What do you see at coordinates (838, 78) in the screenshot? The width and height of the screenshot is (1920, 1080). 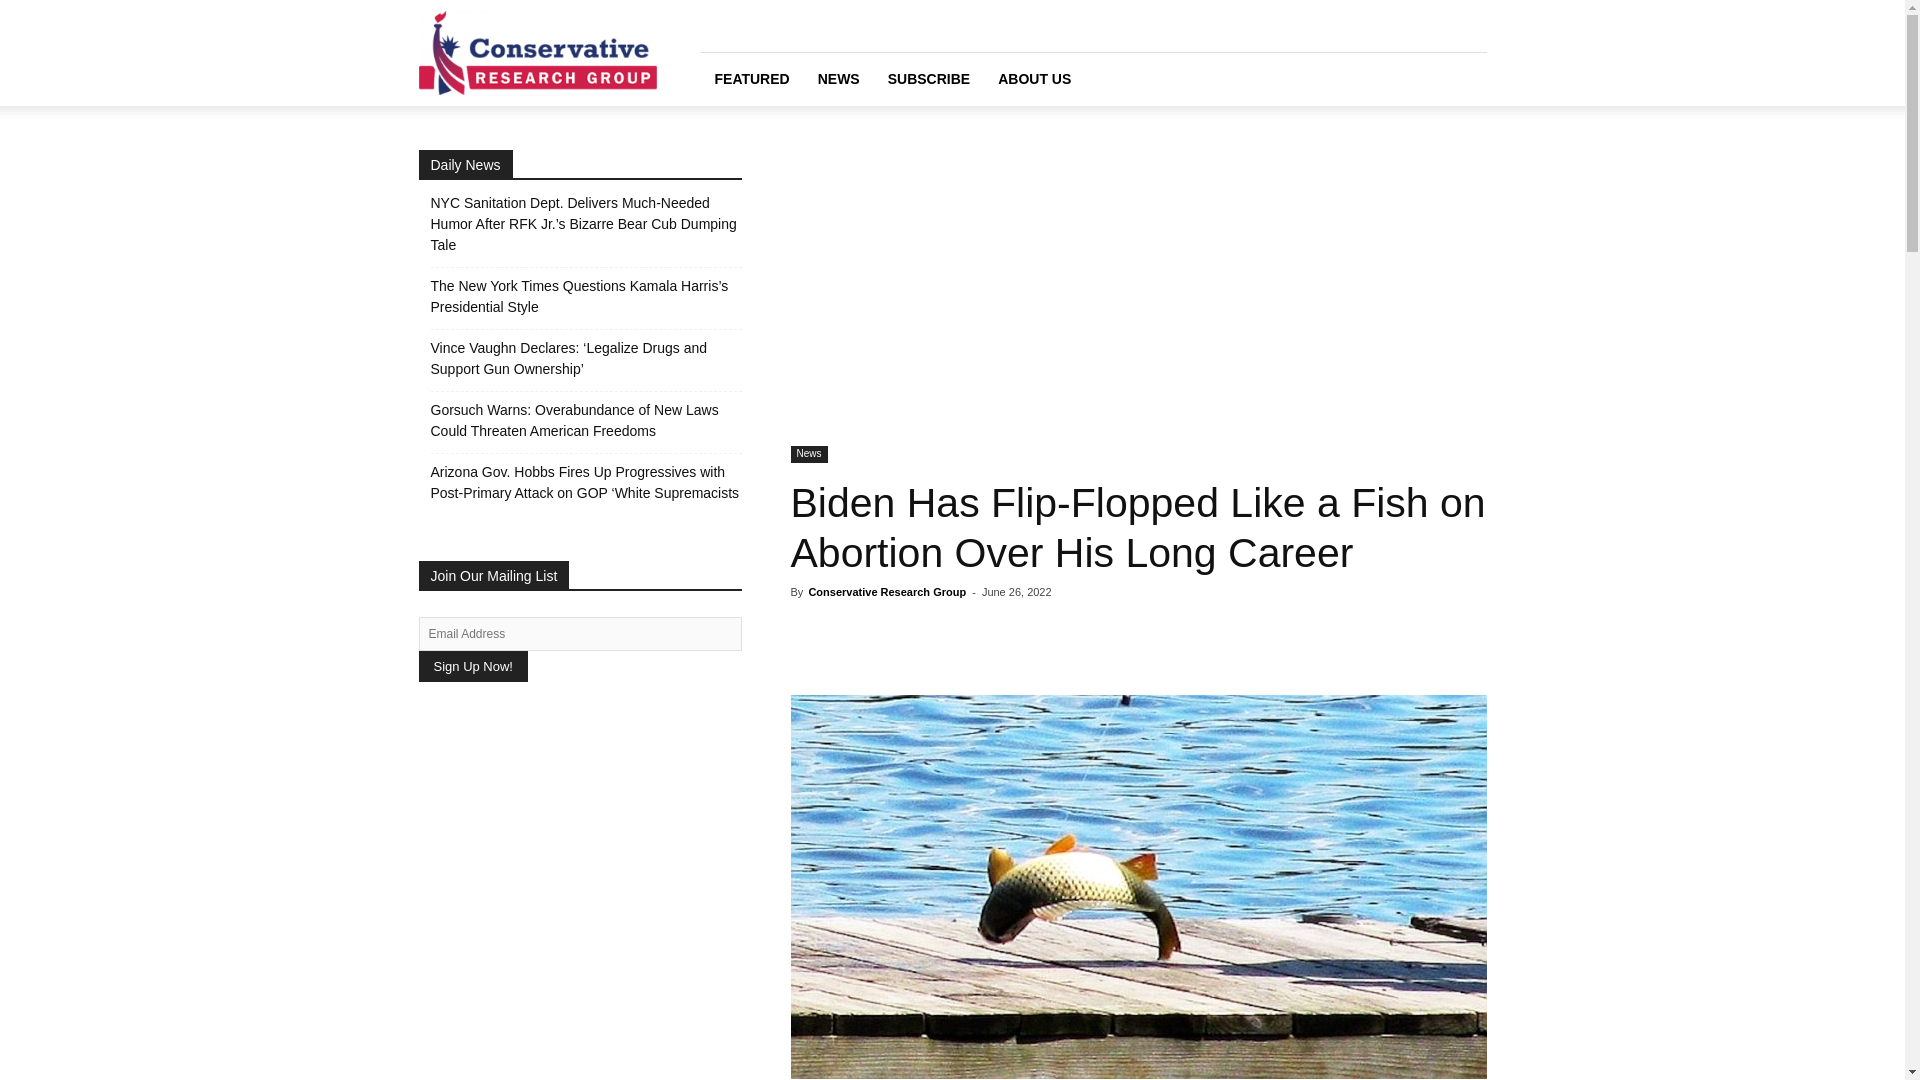 I see `NEWS` at bounding box center [838, 78].